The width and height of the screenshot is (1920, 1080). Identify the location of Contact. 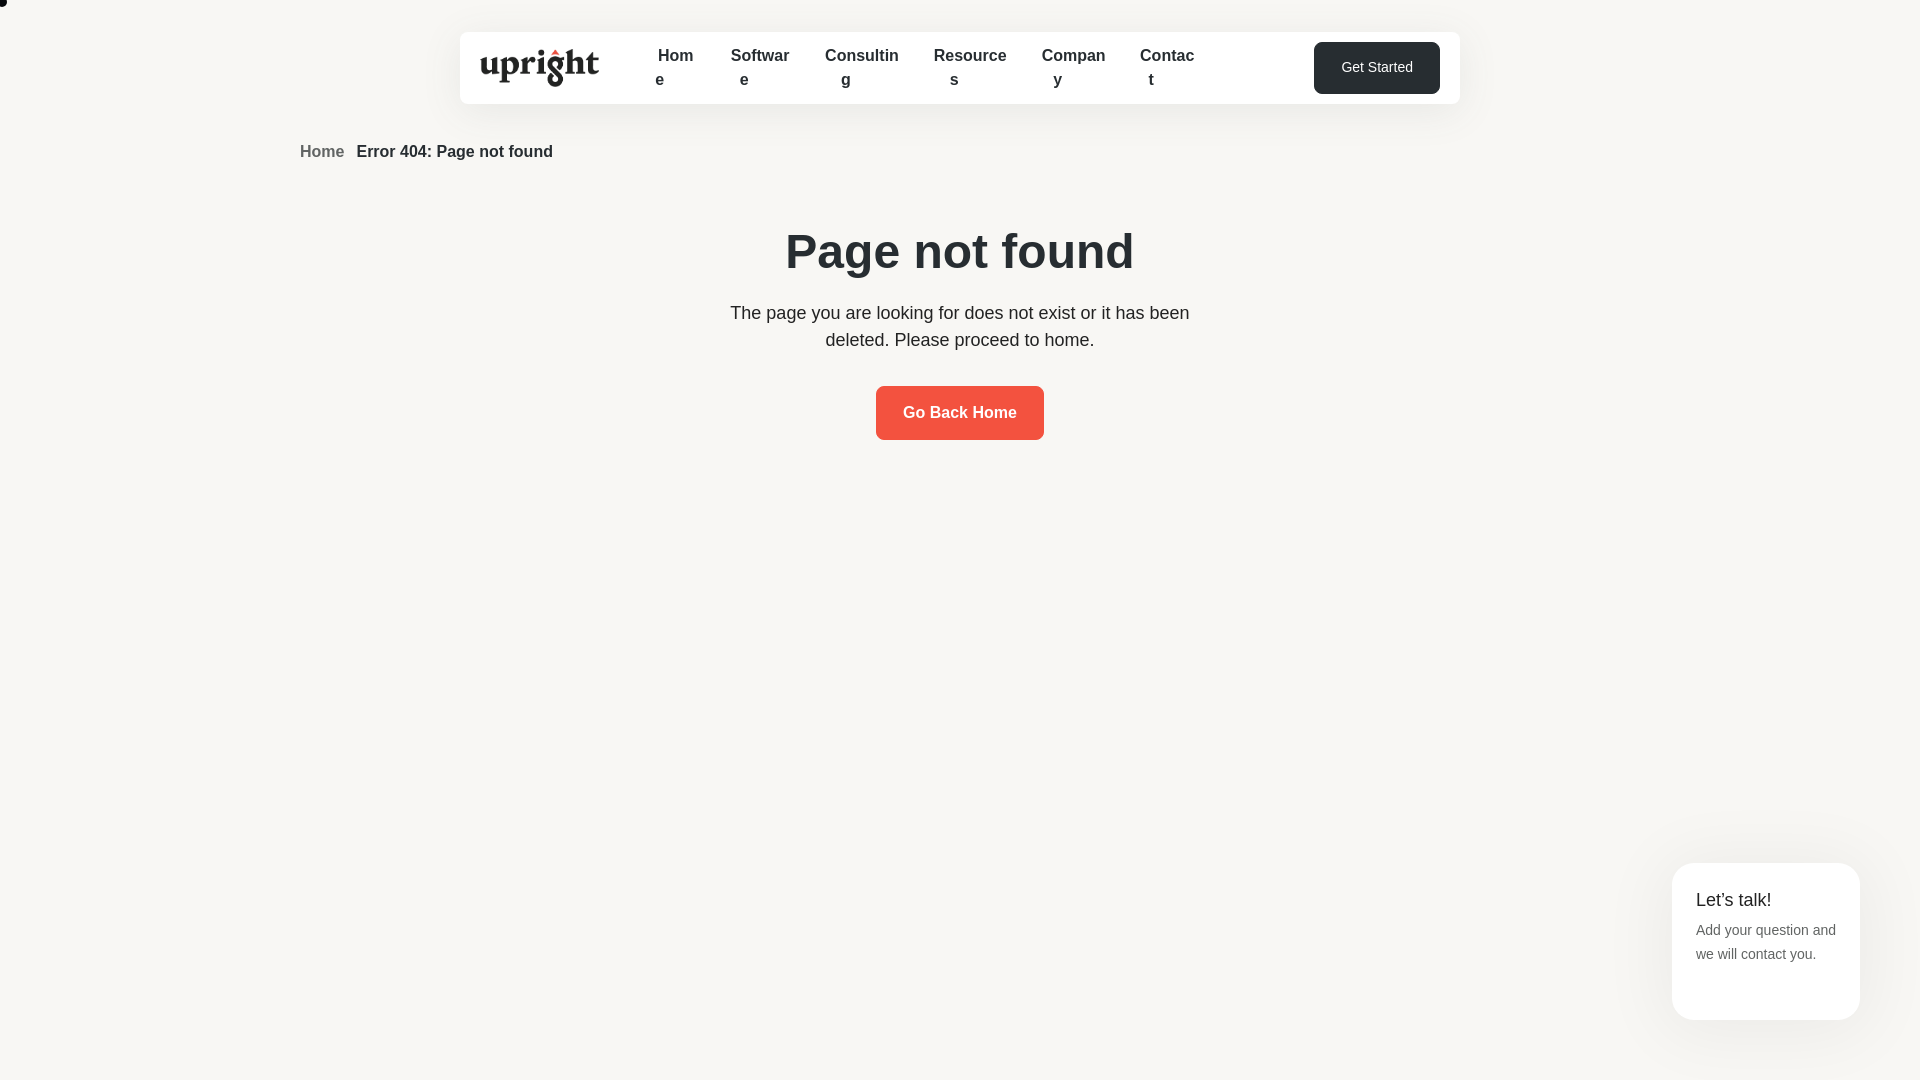
(1158, 67).